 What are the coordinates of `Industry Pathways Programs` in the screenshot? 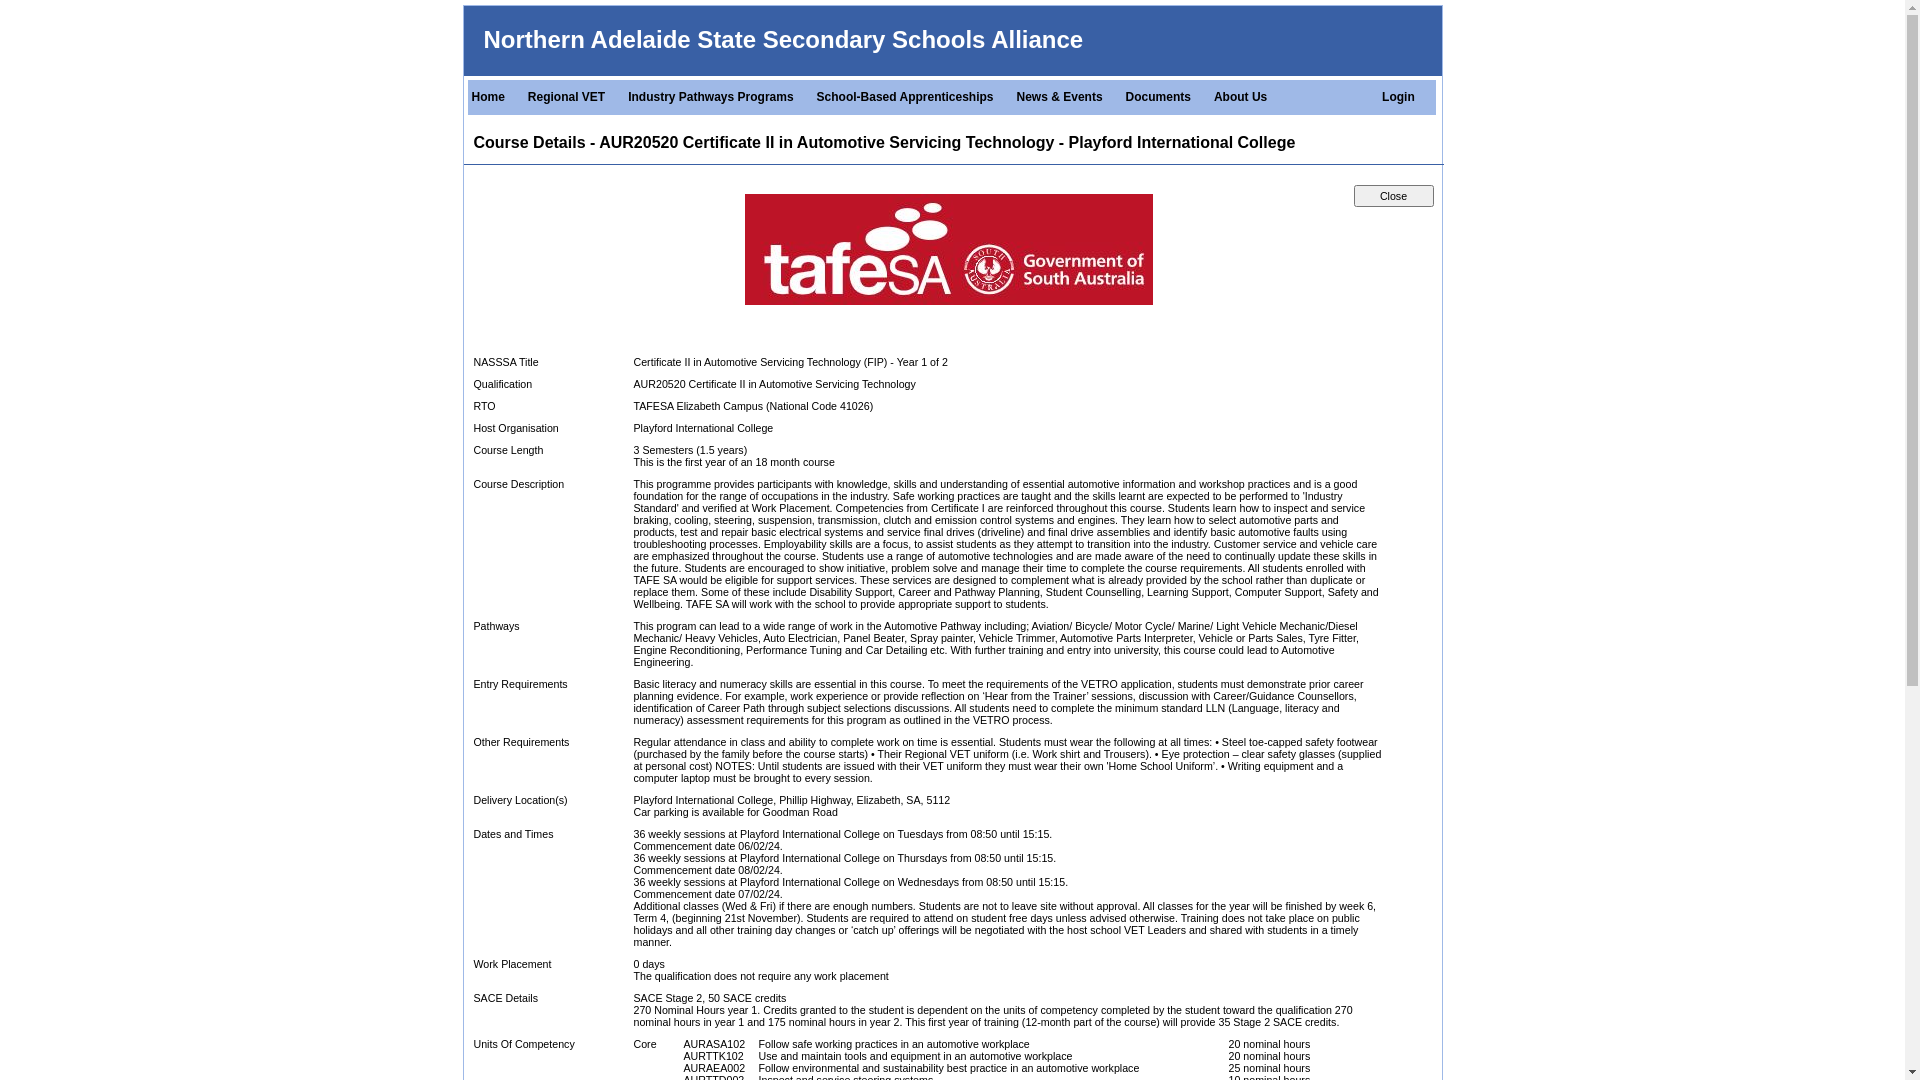 It's located at (714, 97).